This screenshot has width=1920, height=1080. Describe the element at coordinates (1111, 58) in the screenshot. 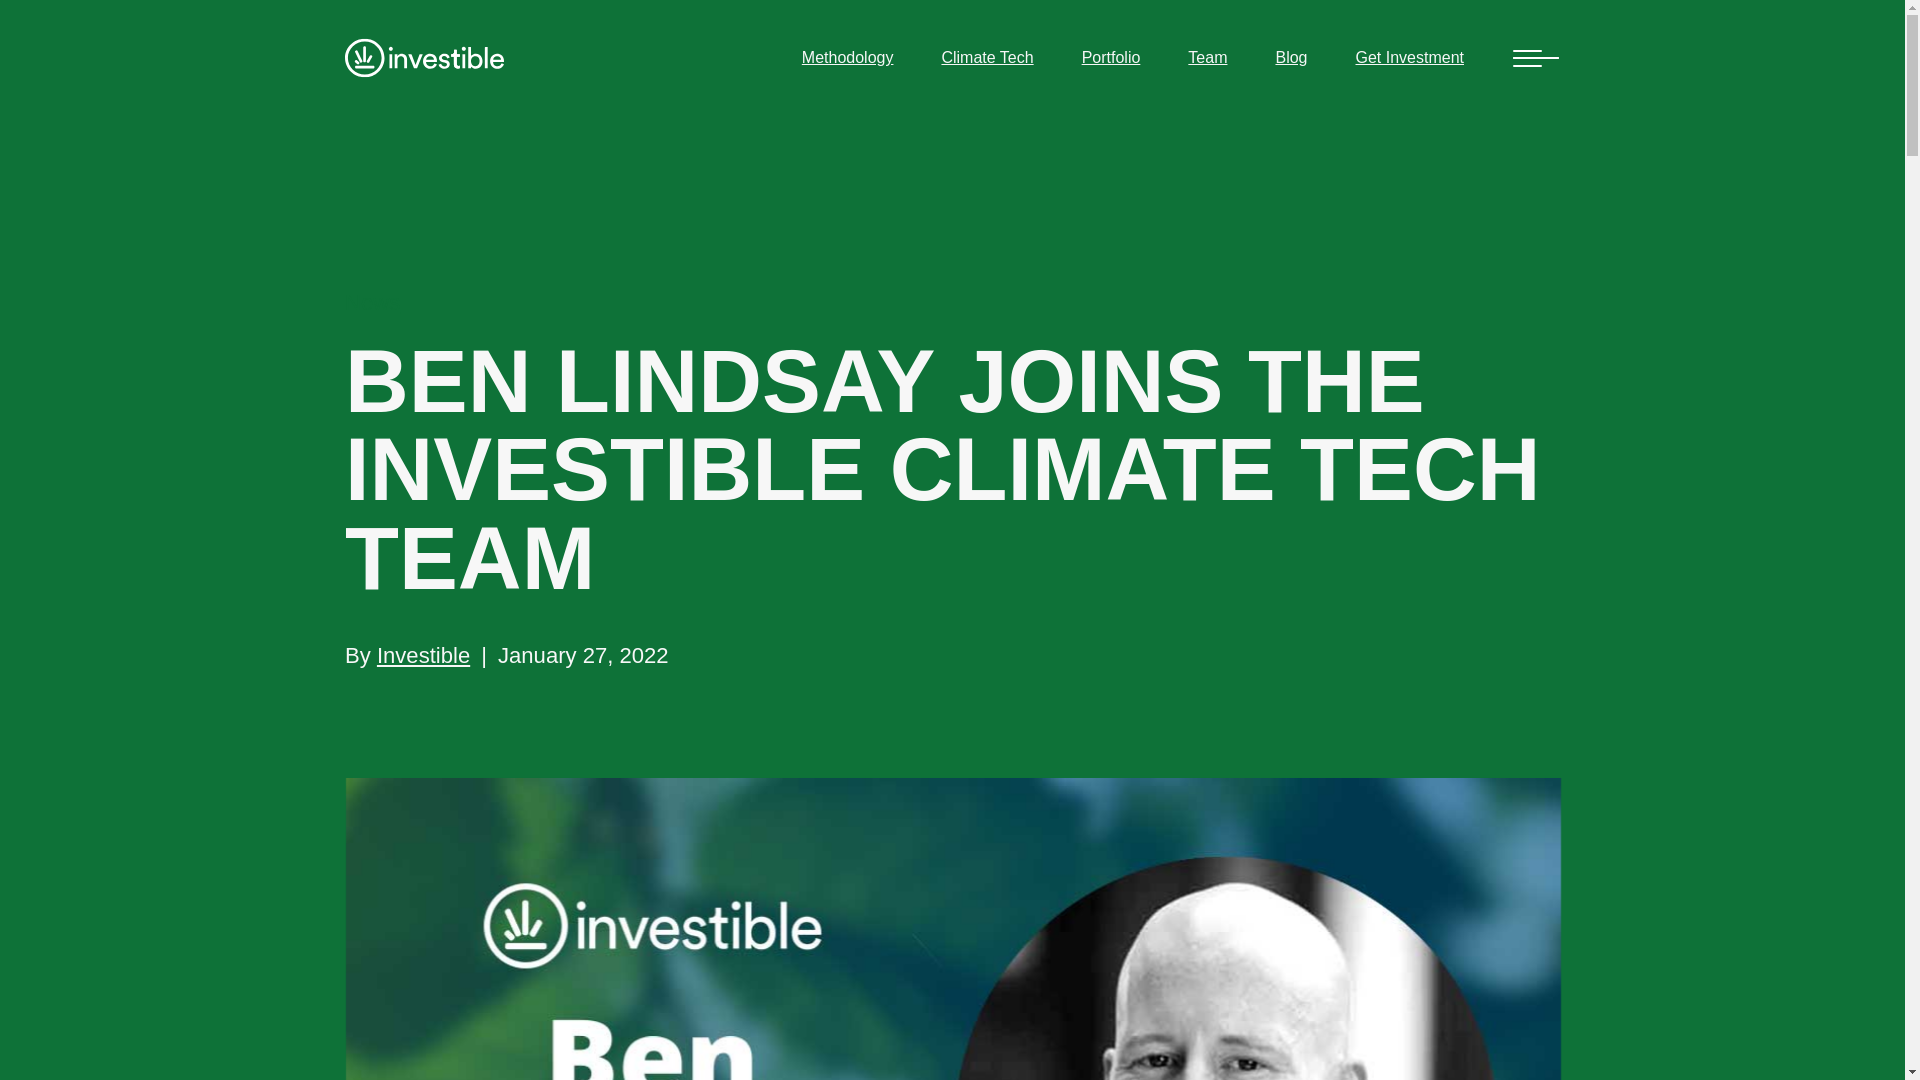

I see `Portfolio` at that location.